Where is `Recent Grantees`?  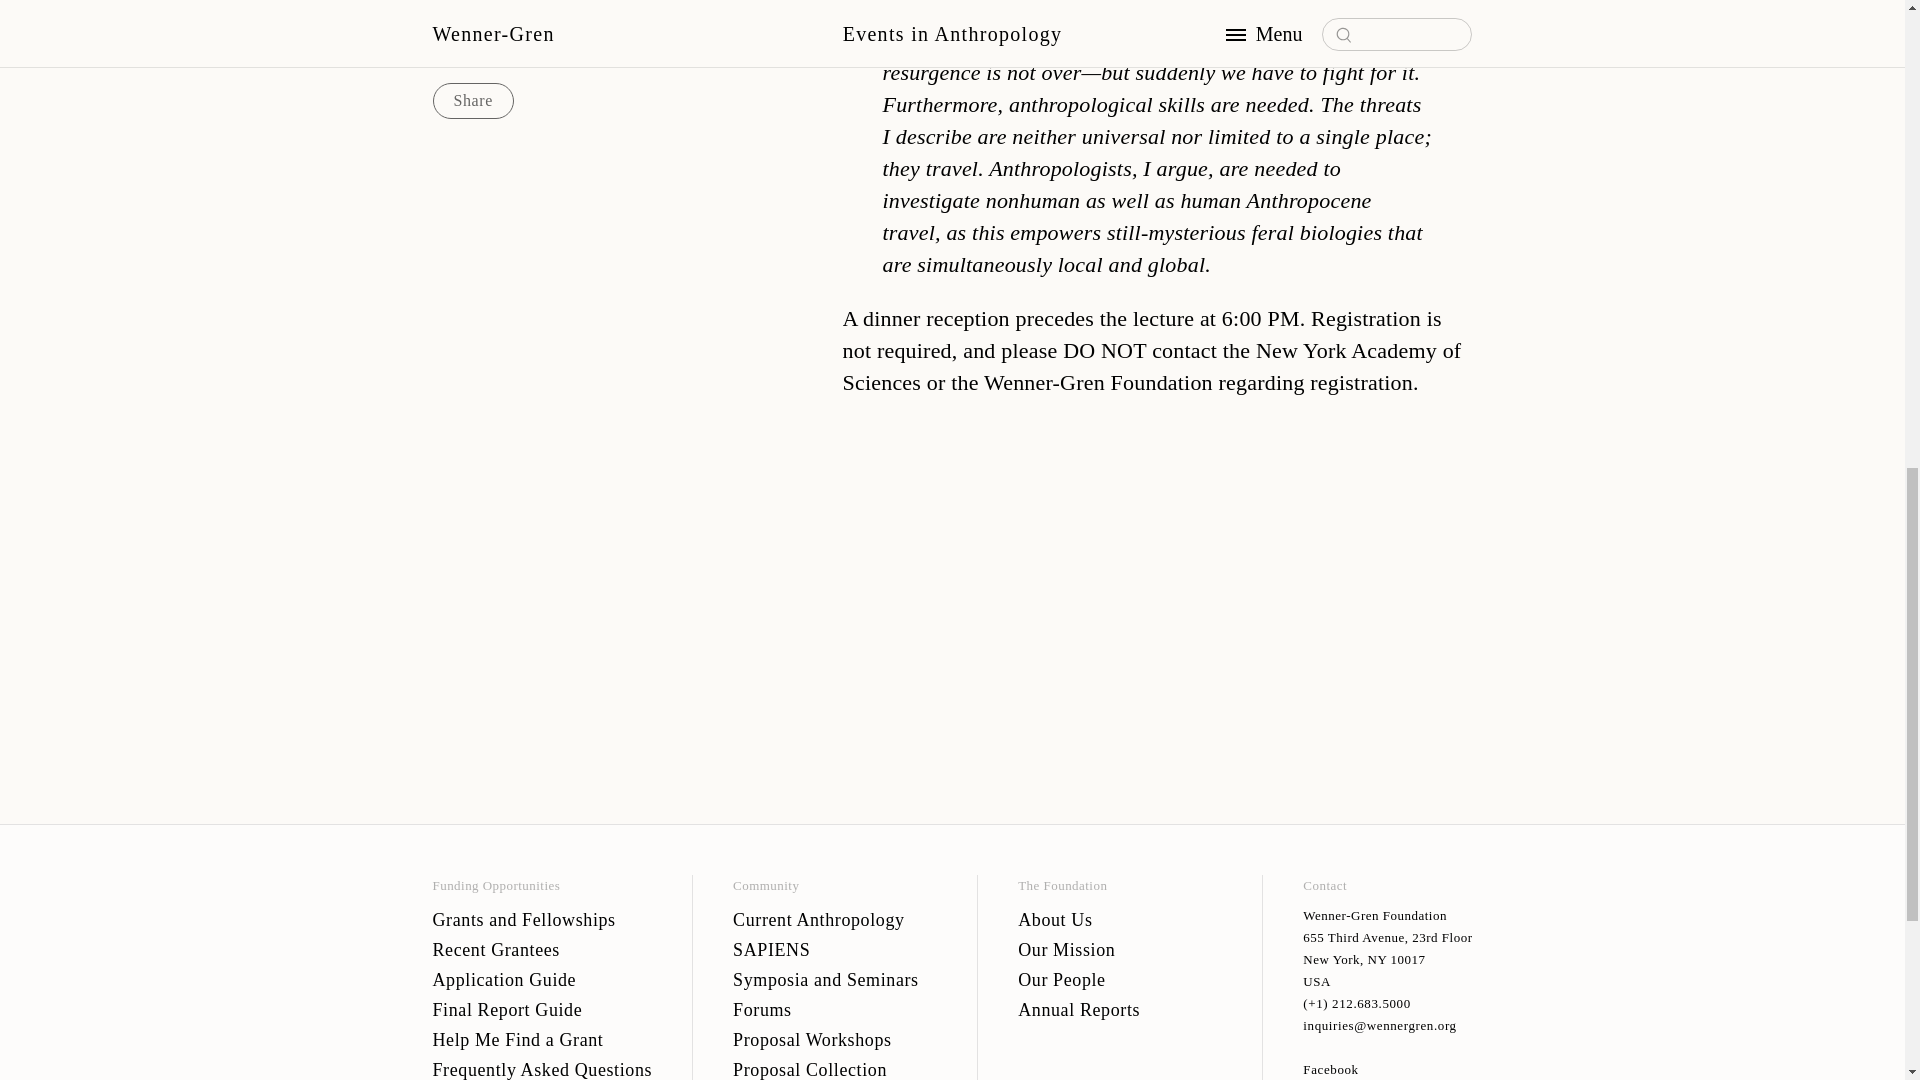 Recent Grantees is located at coordinates (542, 949).